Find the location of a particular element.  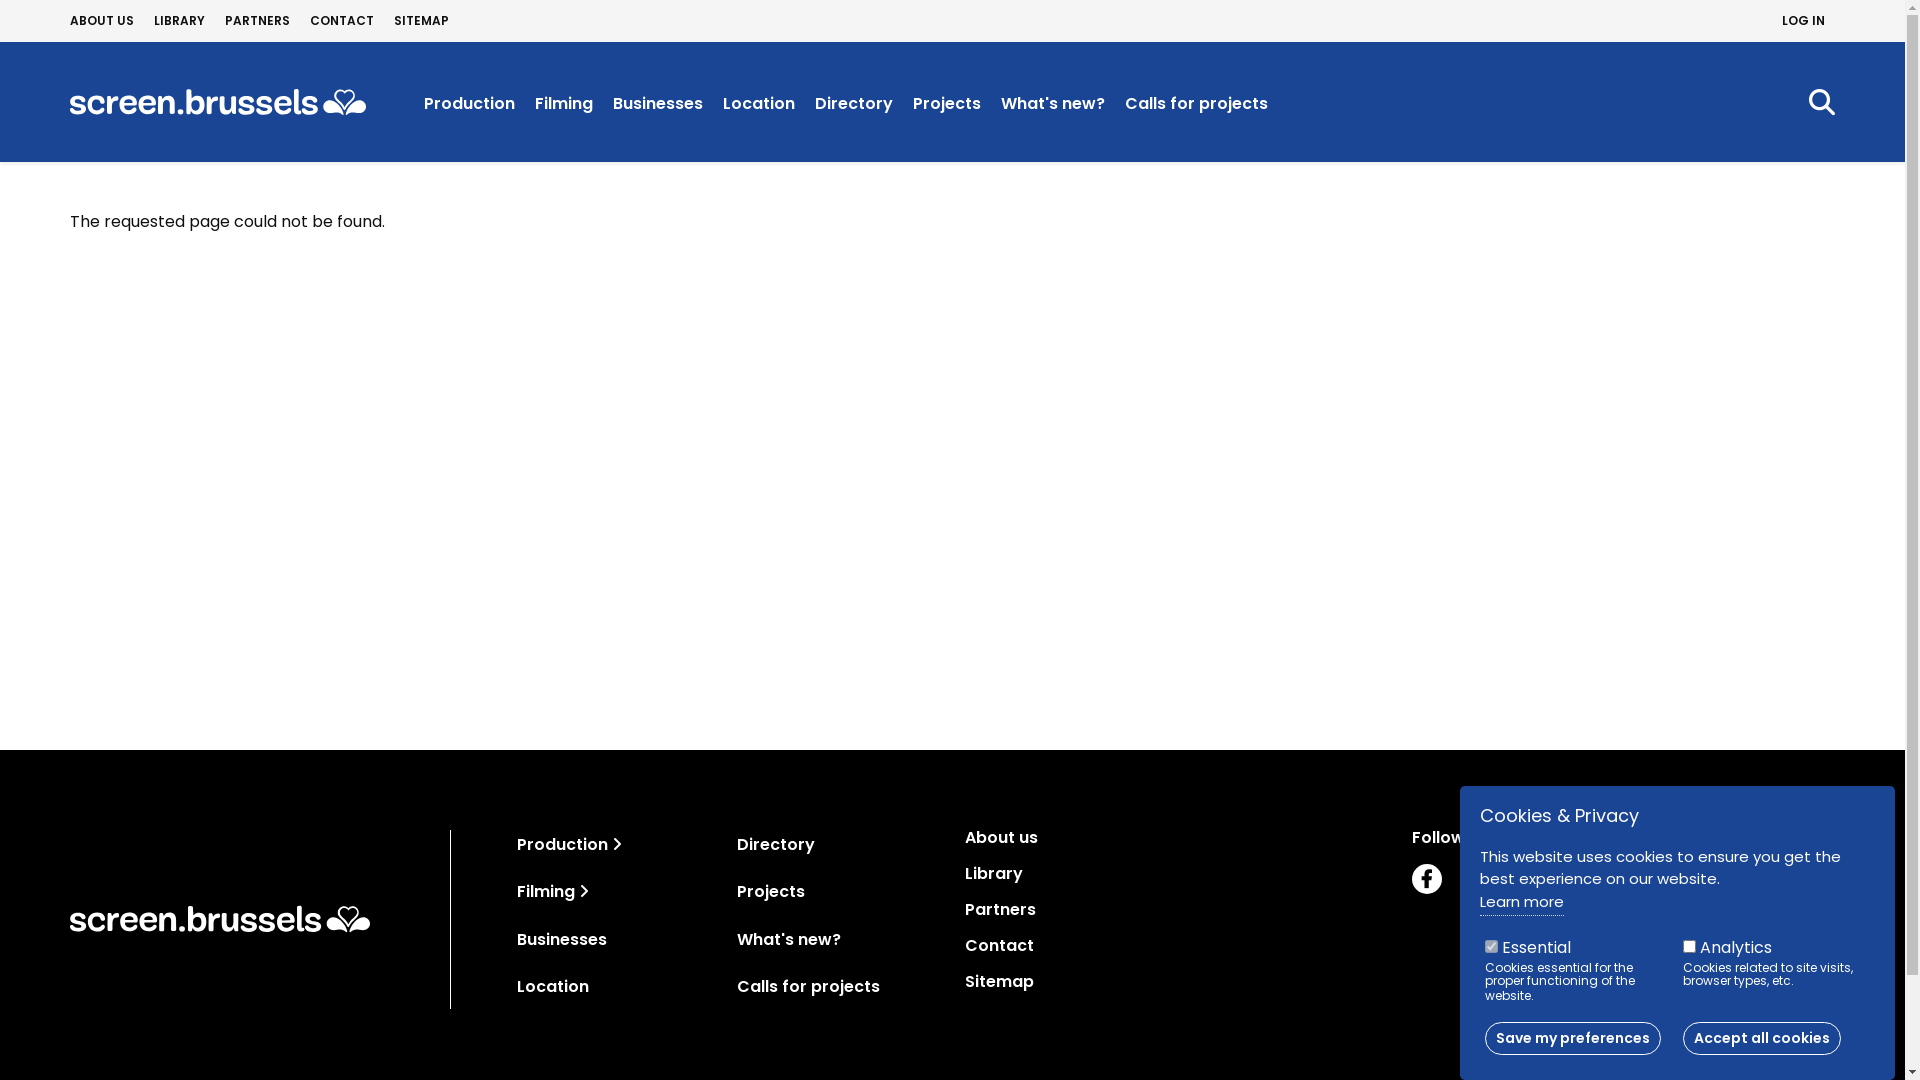

CONTACT is located at coordinates (342, 21).